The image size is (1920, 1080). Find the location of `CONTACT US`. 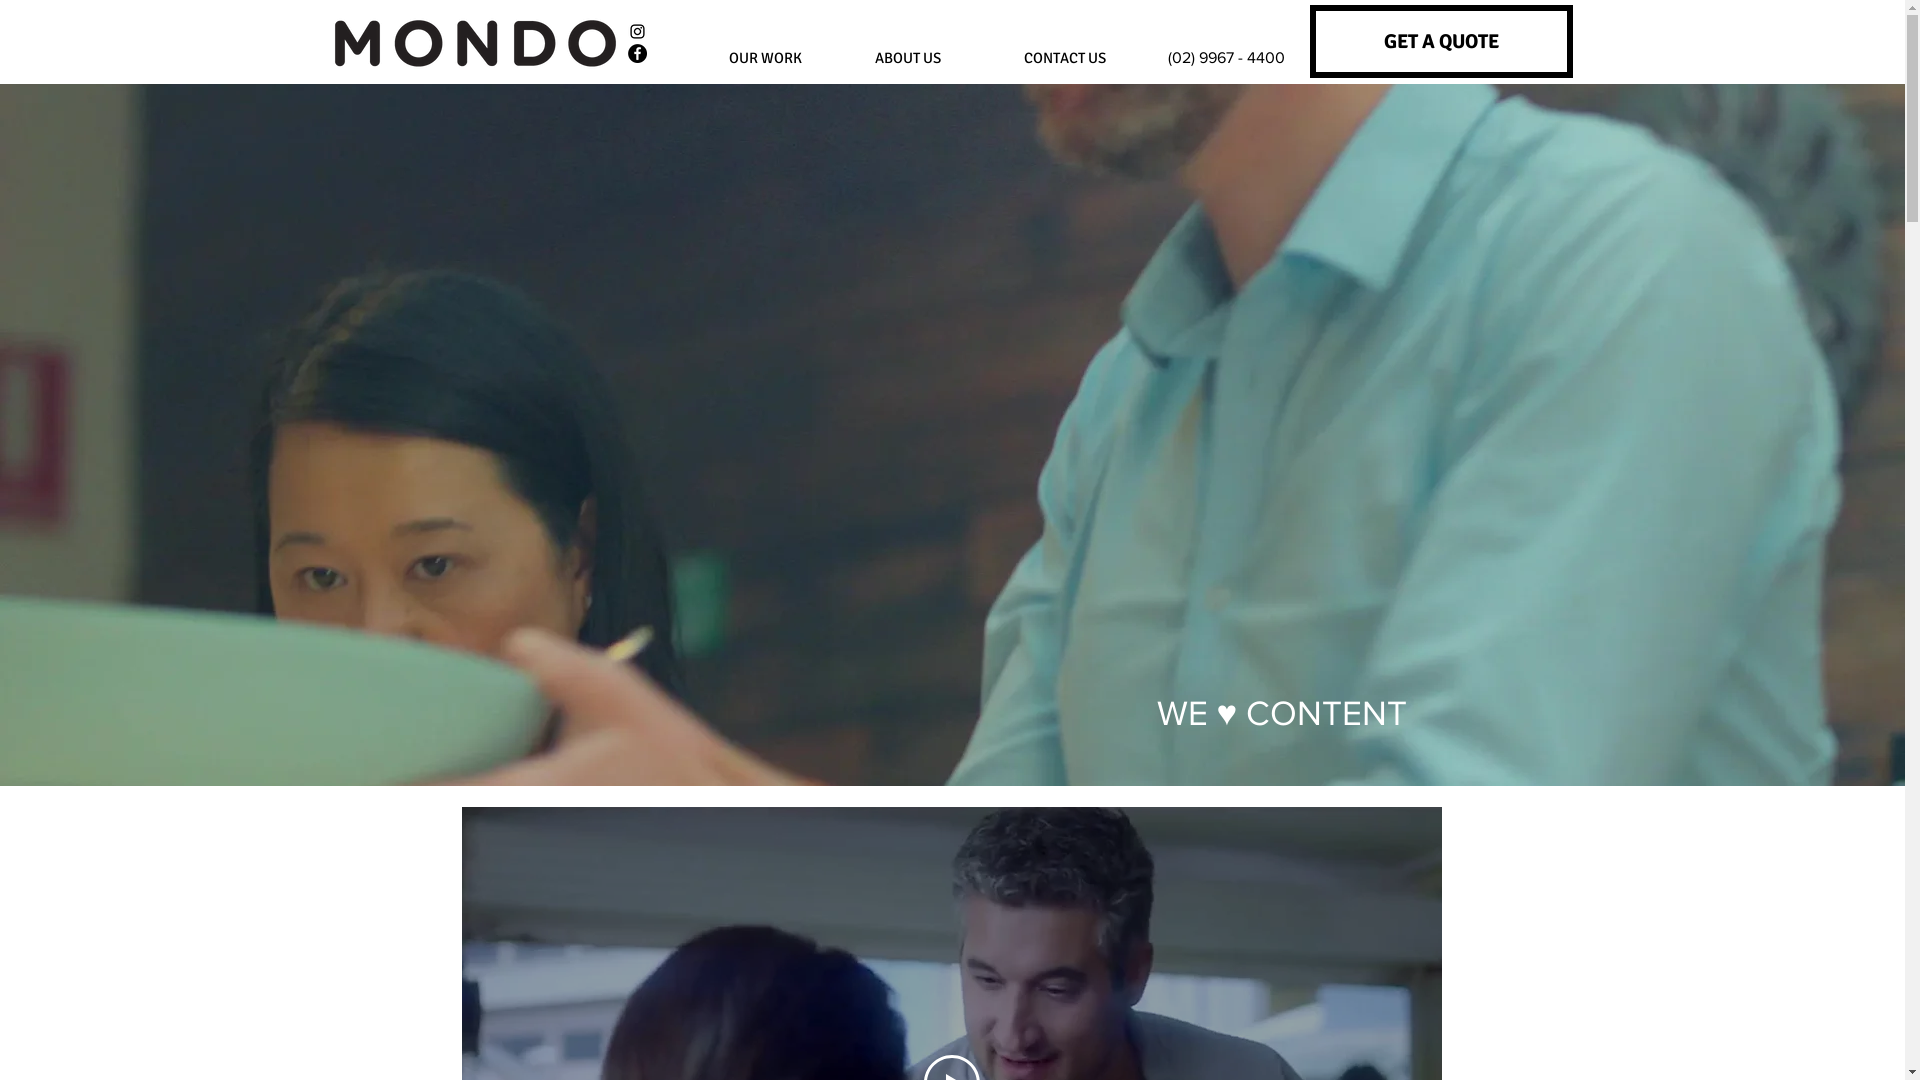

CONTACT US is located at coordinates (1064, 58).